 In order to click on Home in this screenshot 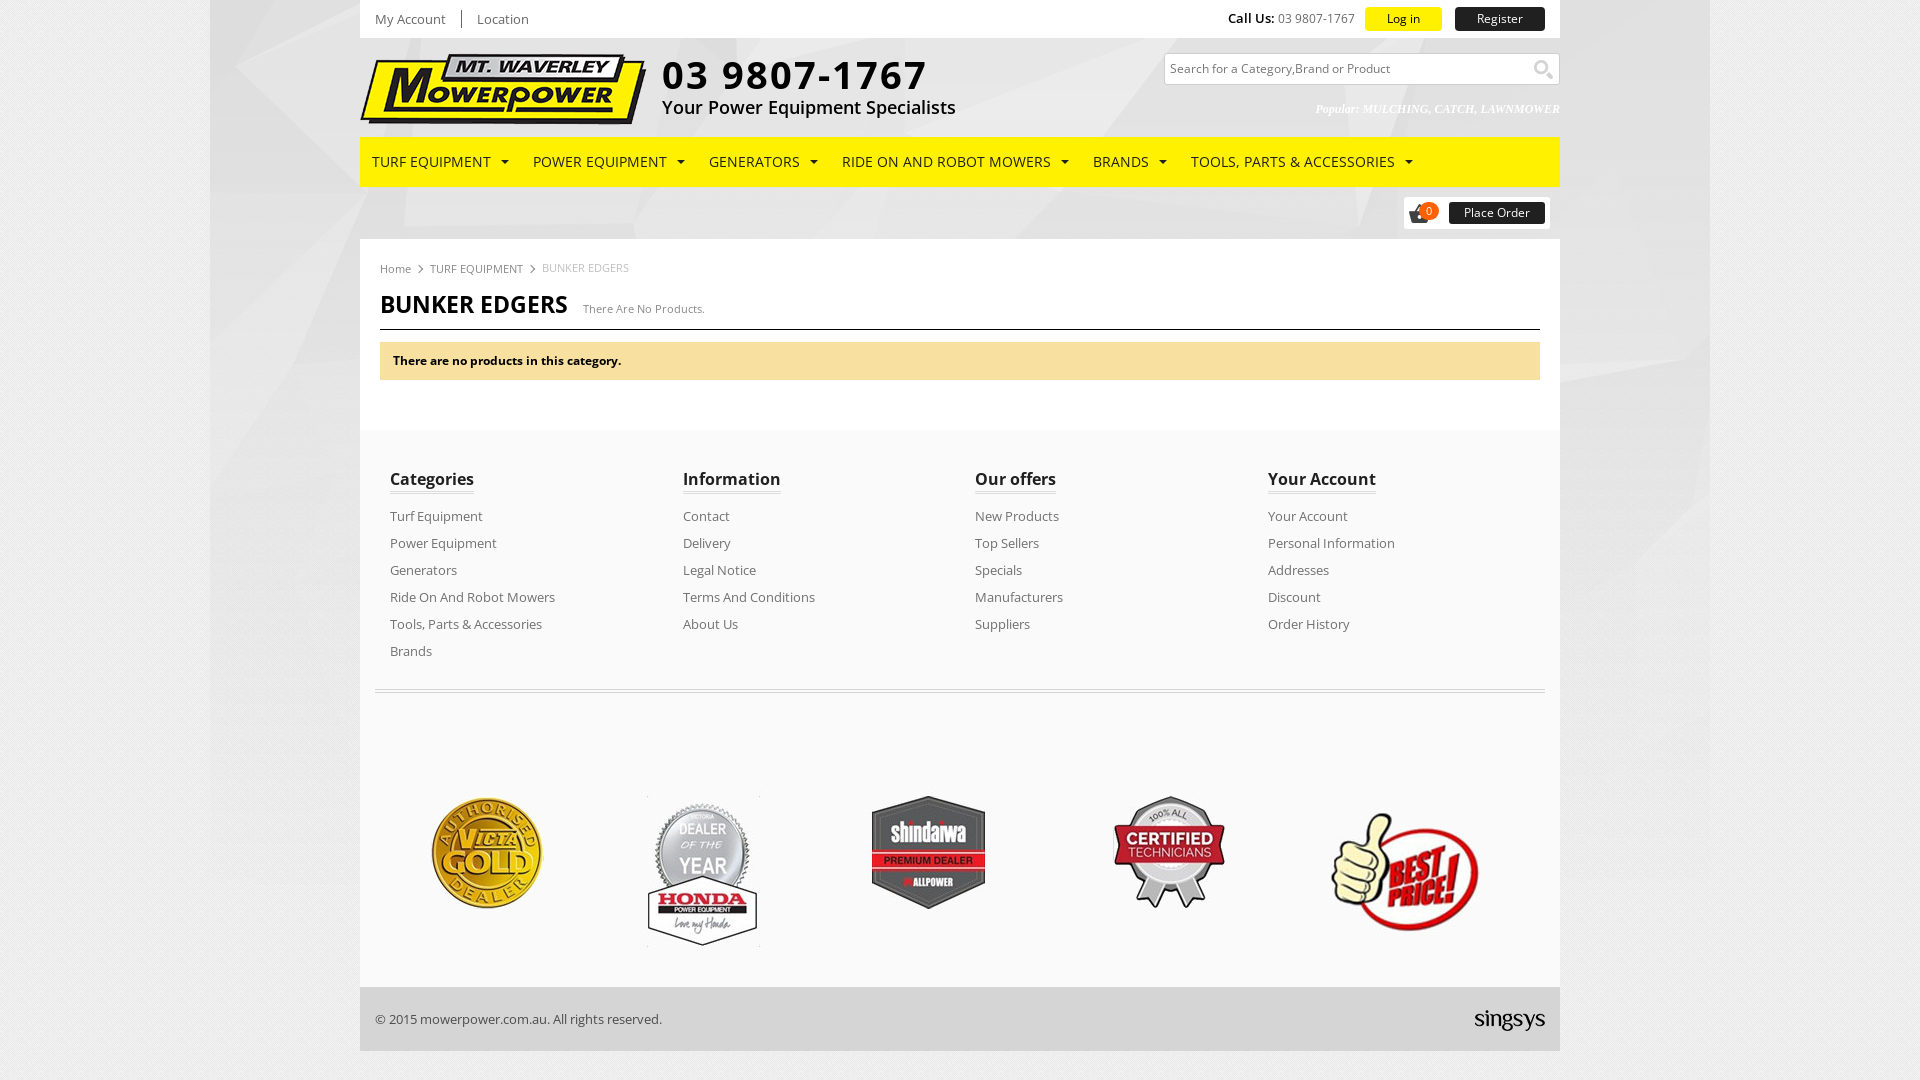, I will do `click(396, 268)`.